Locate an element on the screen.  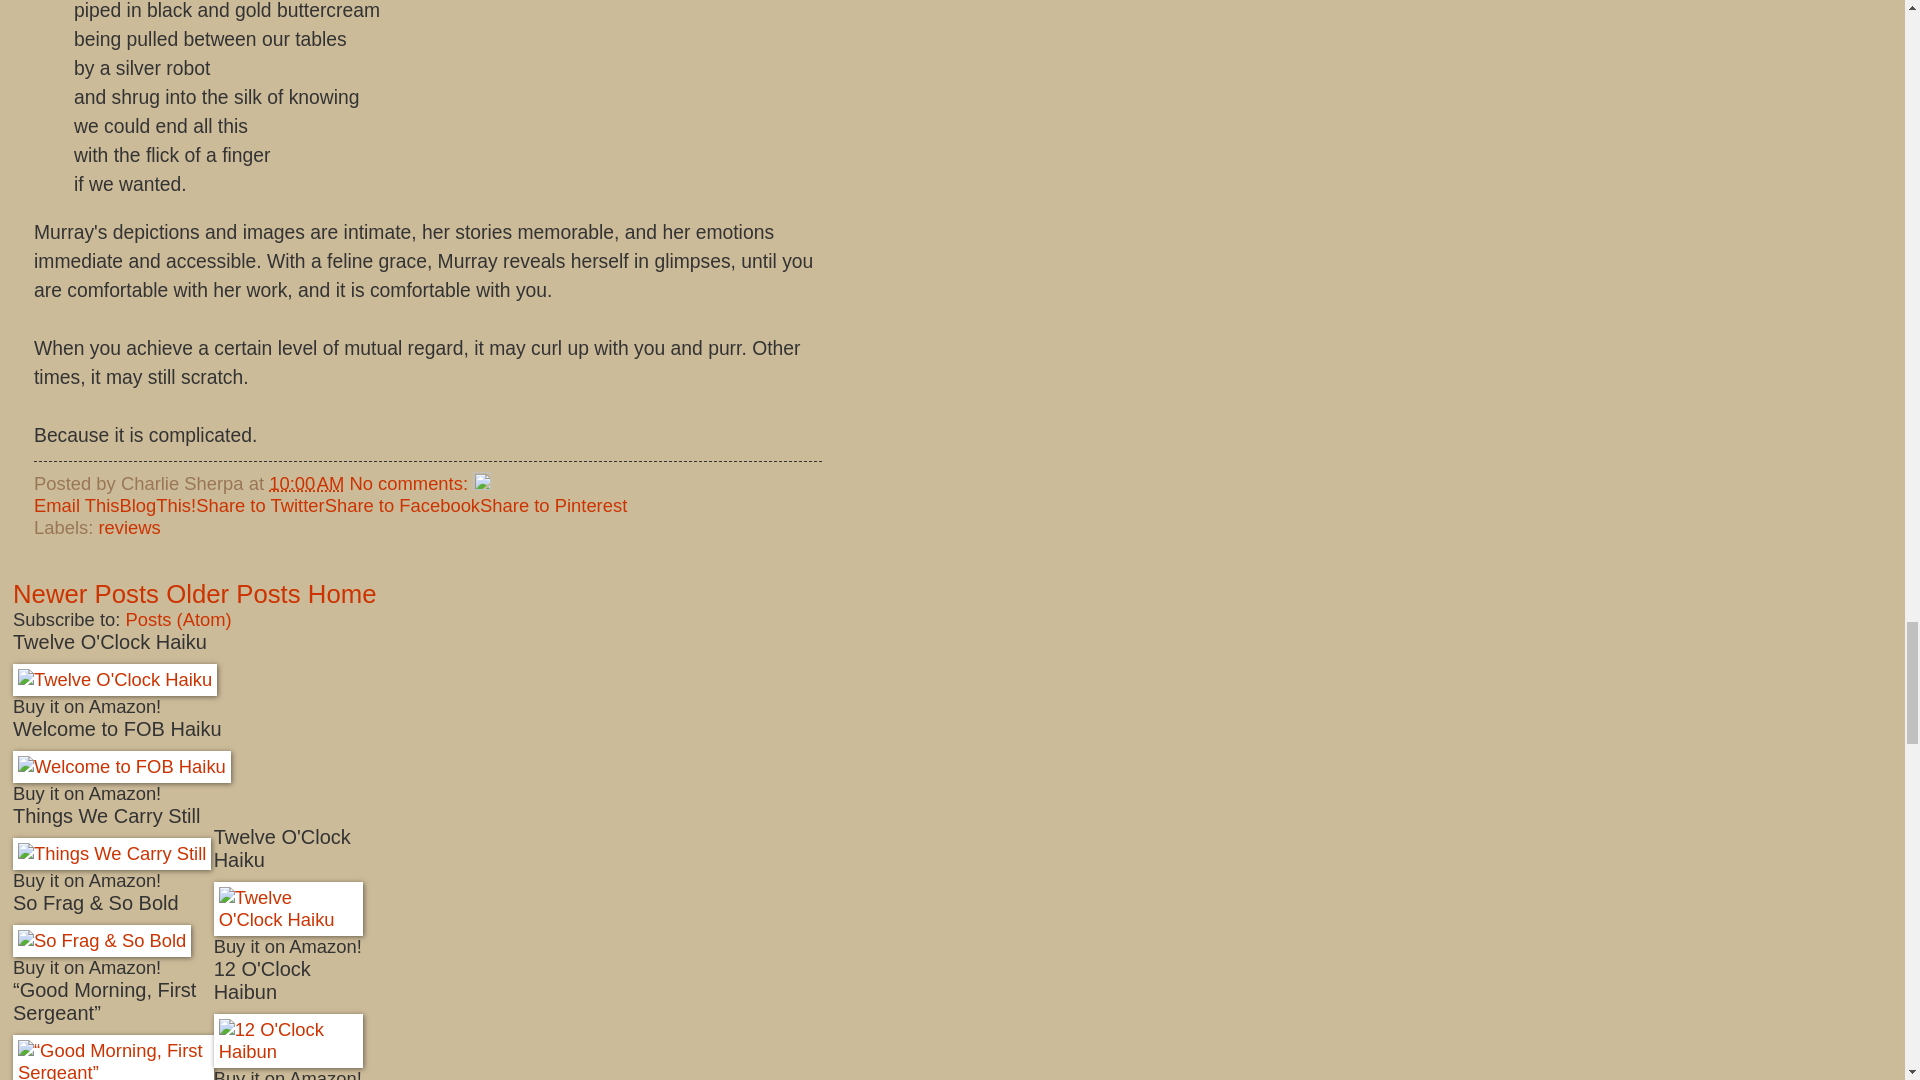
Older Posts is located at coordinates (233, 594).